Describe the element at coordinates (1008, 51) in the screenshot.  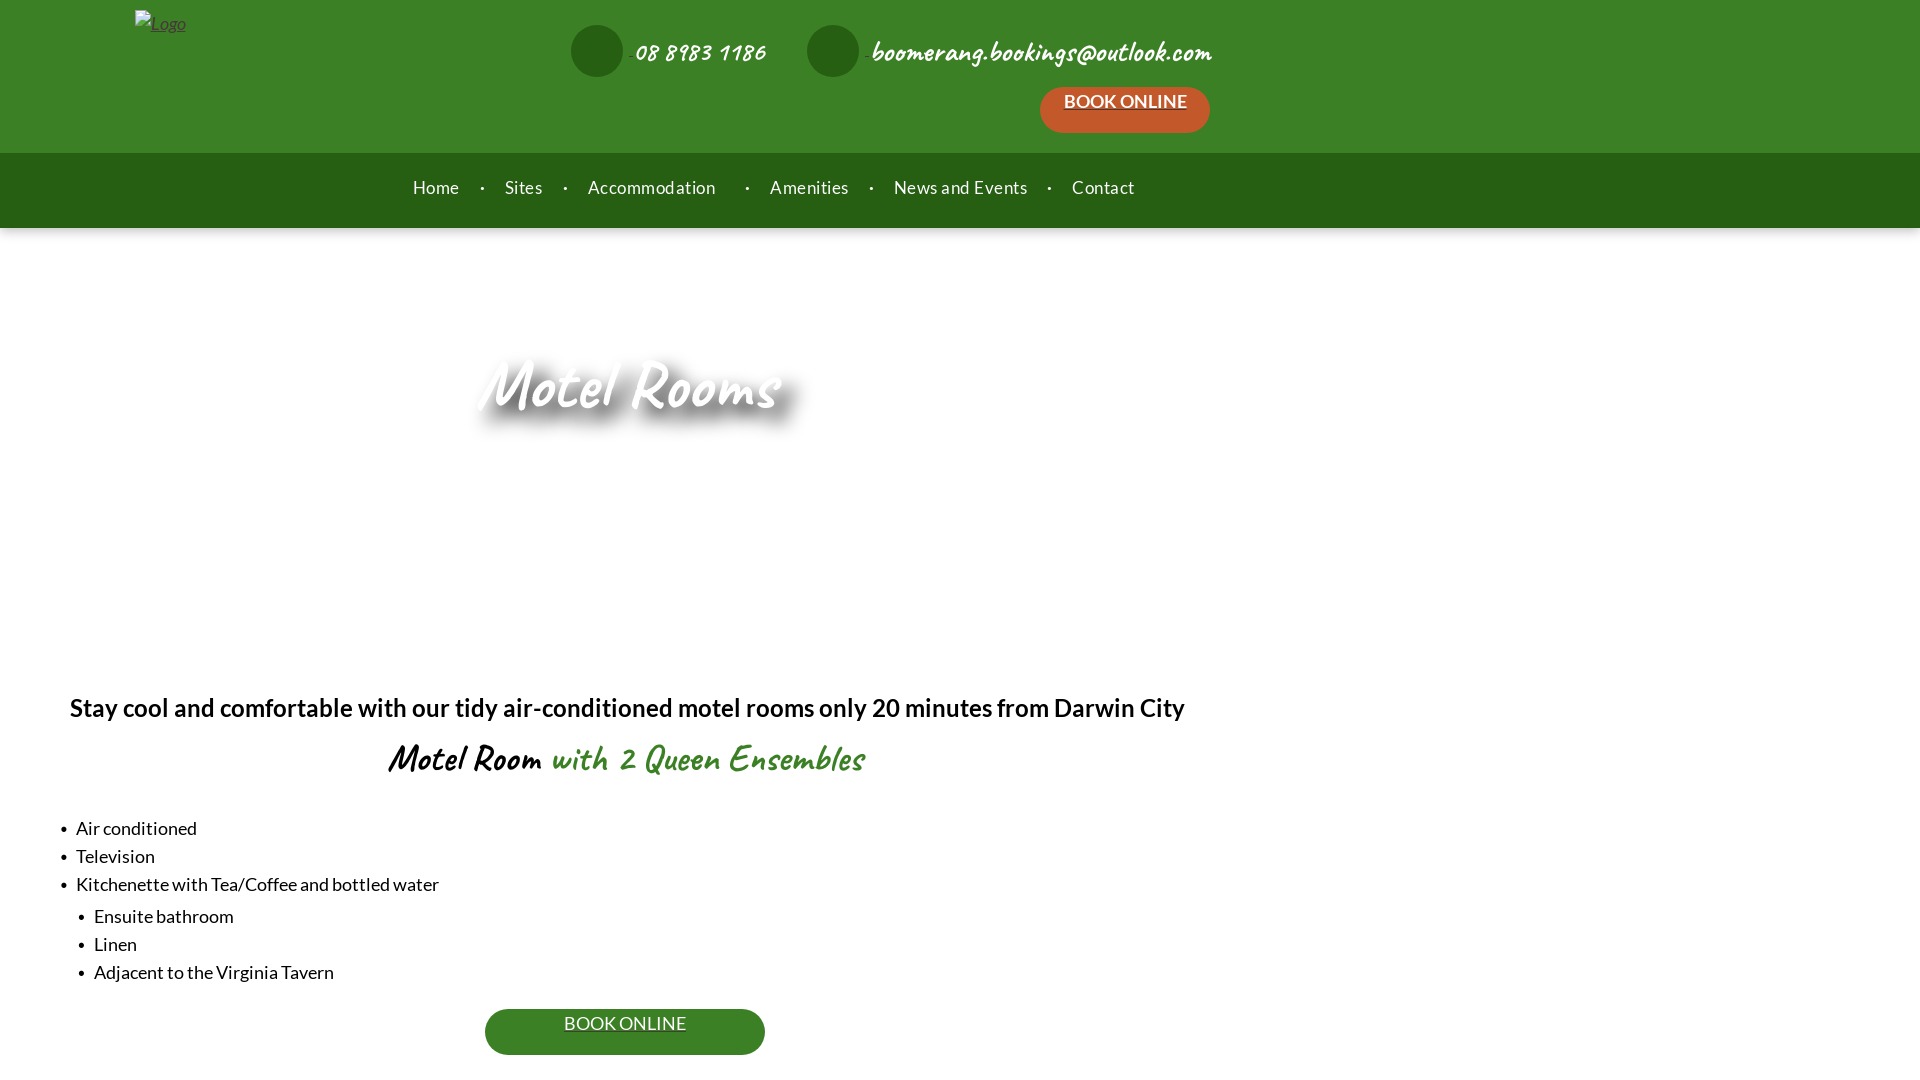
I see `boomerang.bookings@outlook.com` at that location.